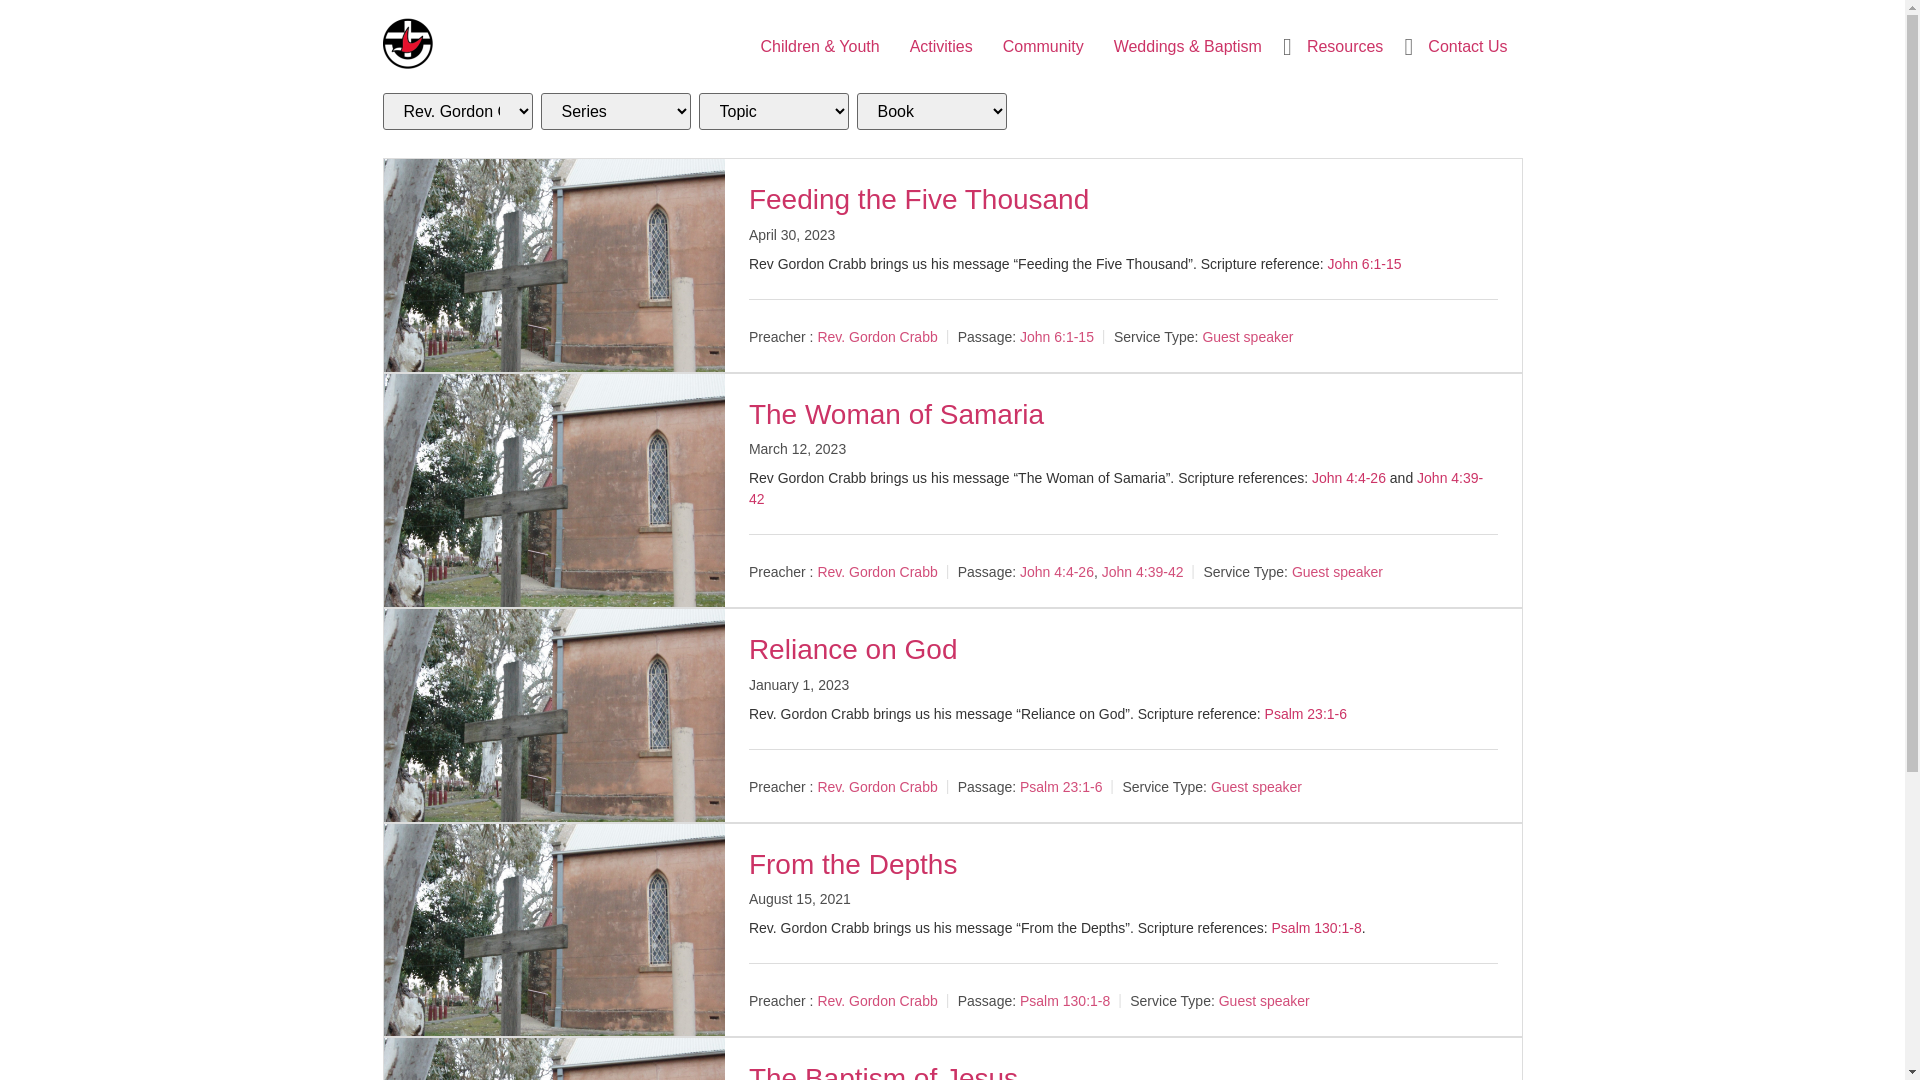 The height and width of the screenshot is (1080, 1920). What do you see at coordinates (941, 46) in the screenshot?
I see `Activities` at bounding box center [941, 46].